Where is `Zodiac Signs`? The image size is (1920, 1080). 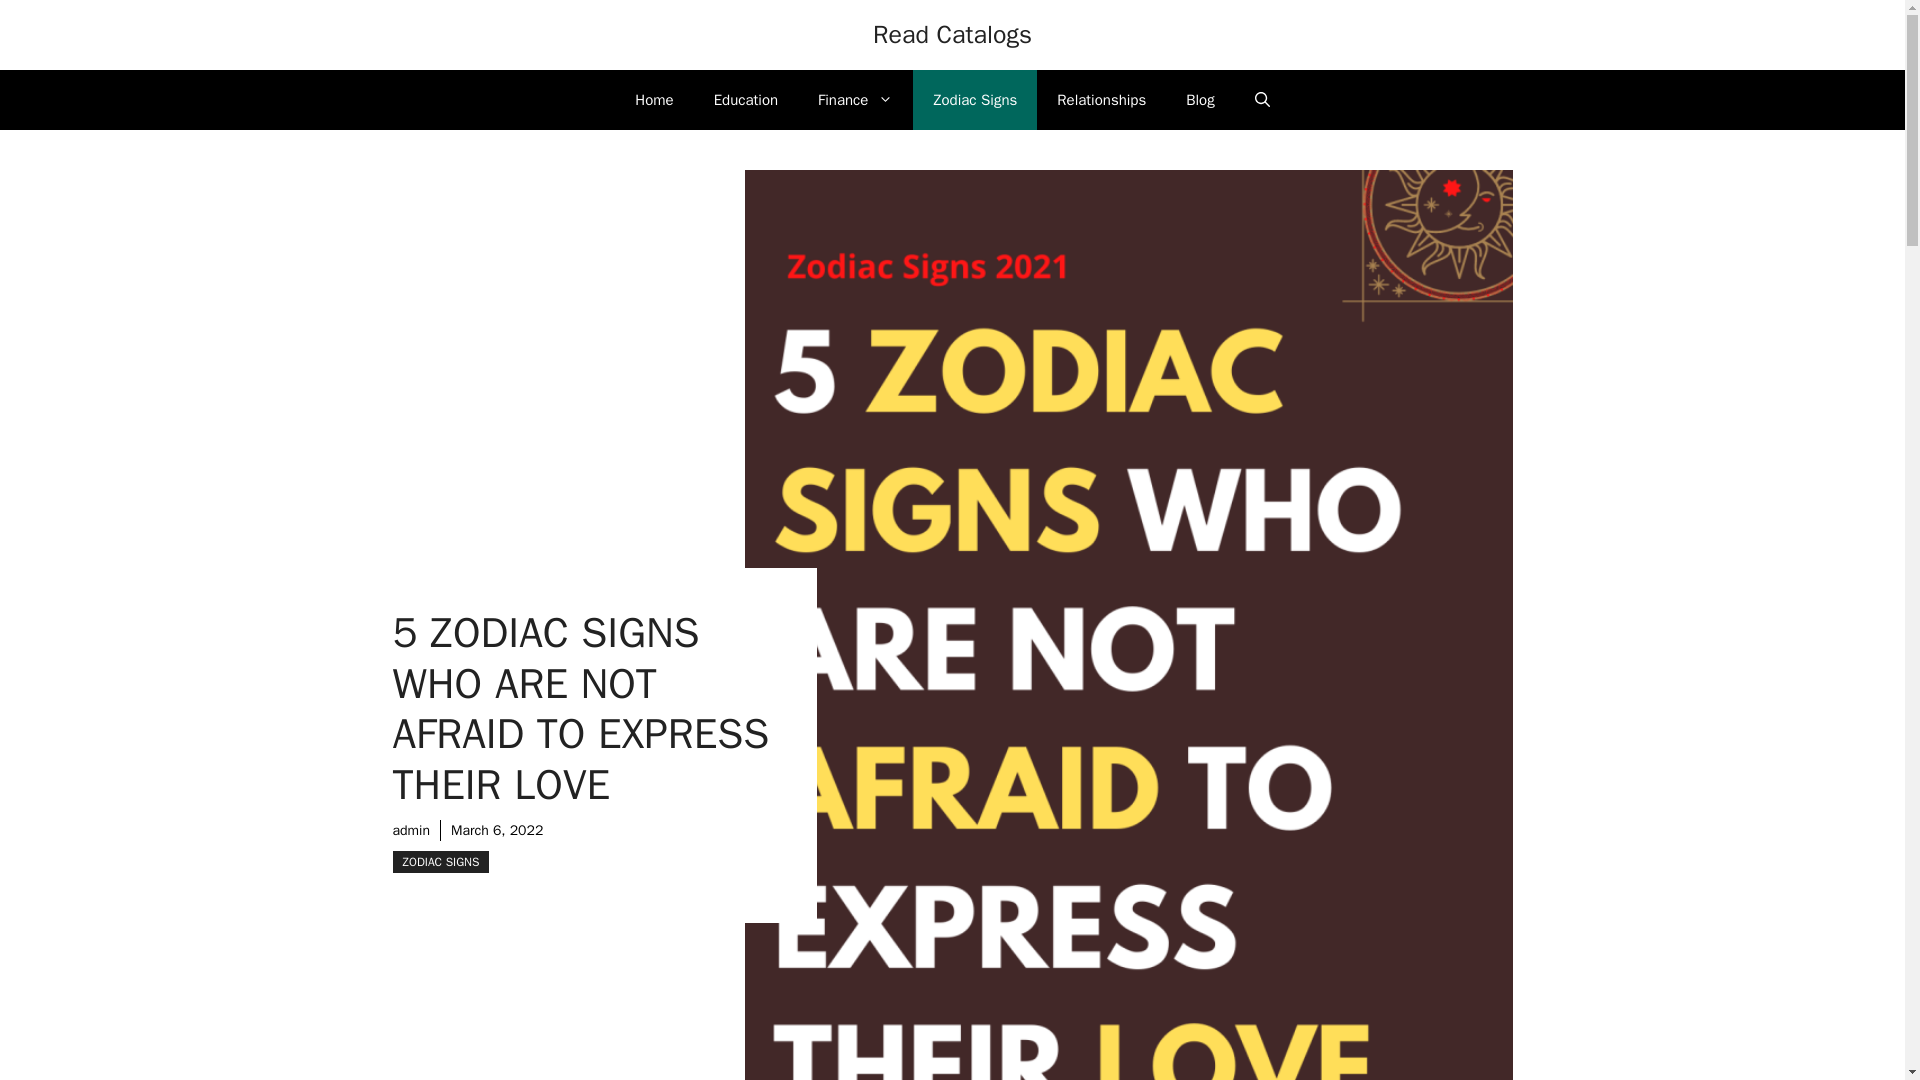 Zodiac Signs is located at coordinates (974, 100).